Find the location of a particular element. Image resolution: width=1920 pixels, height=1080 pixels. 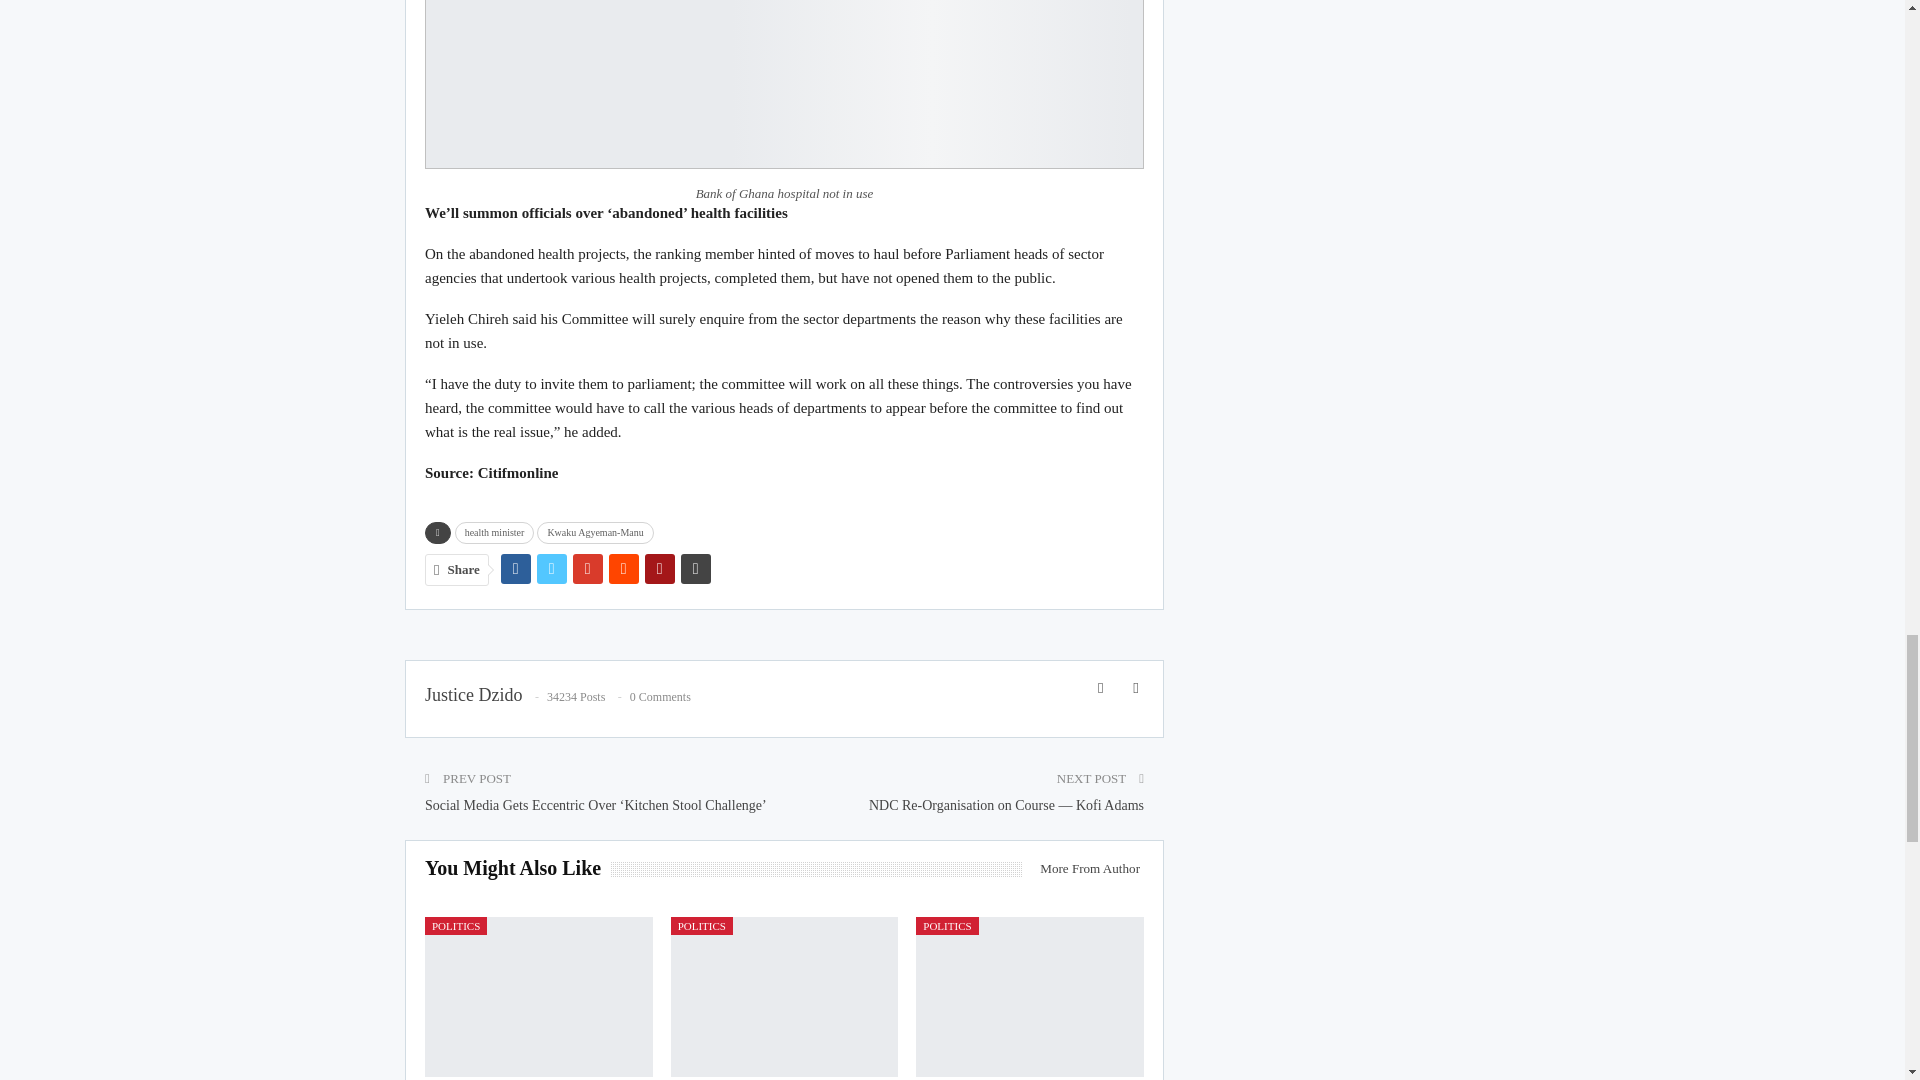

Okuapehene pulls support for Napo is located at coordinates (538, 996).